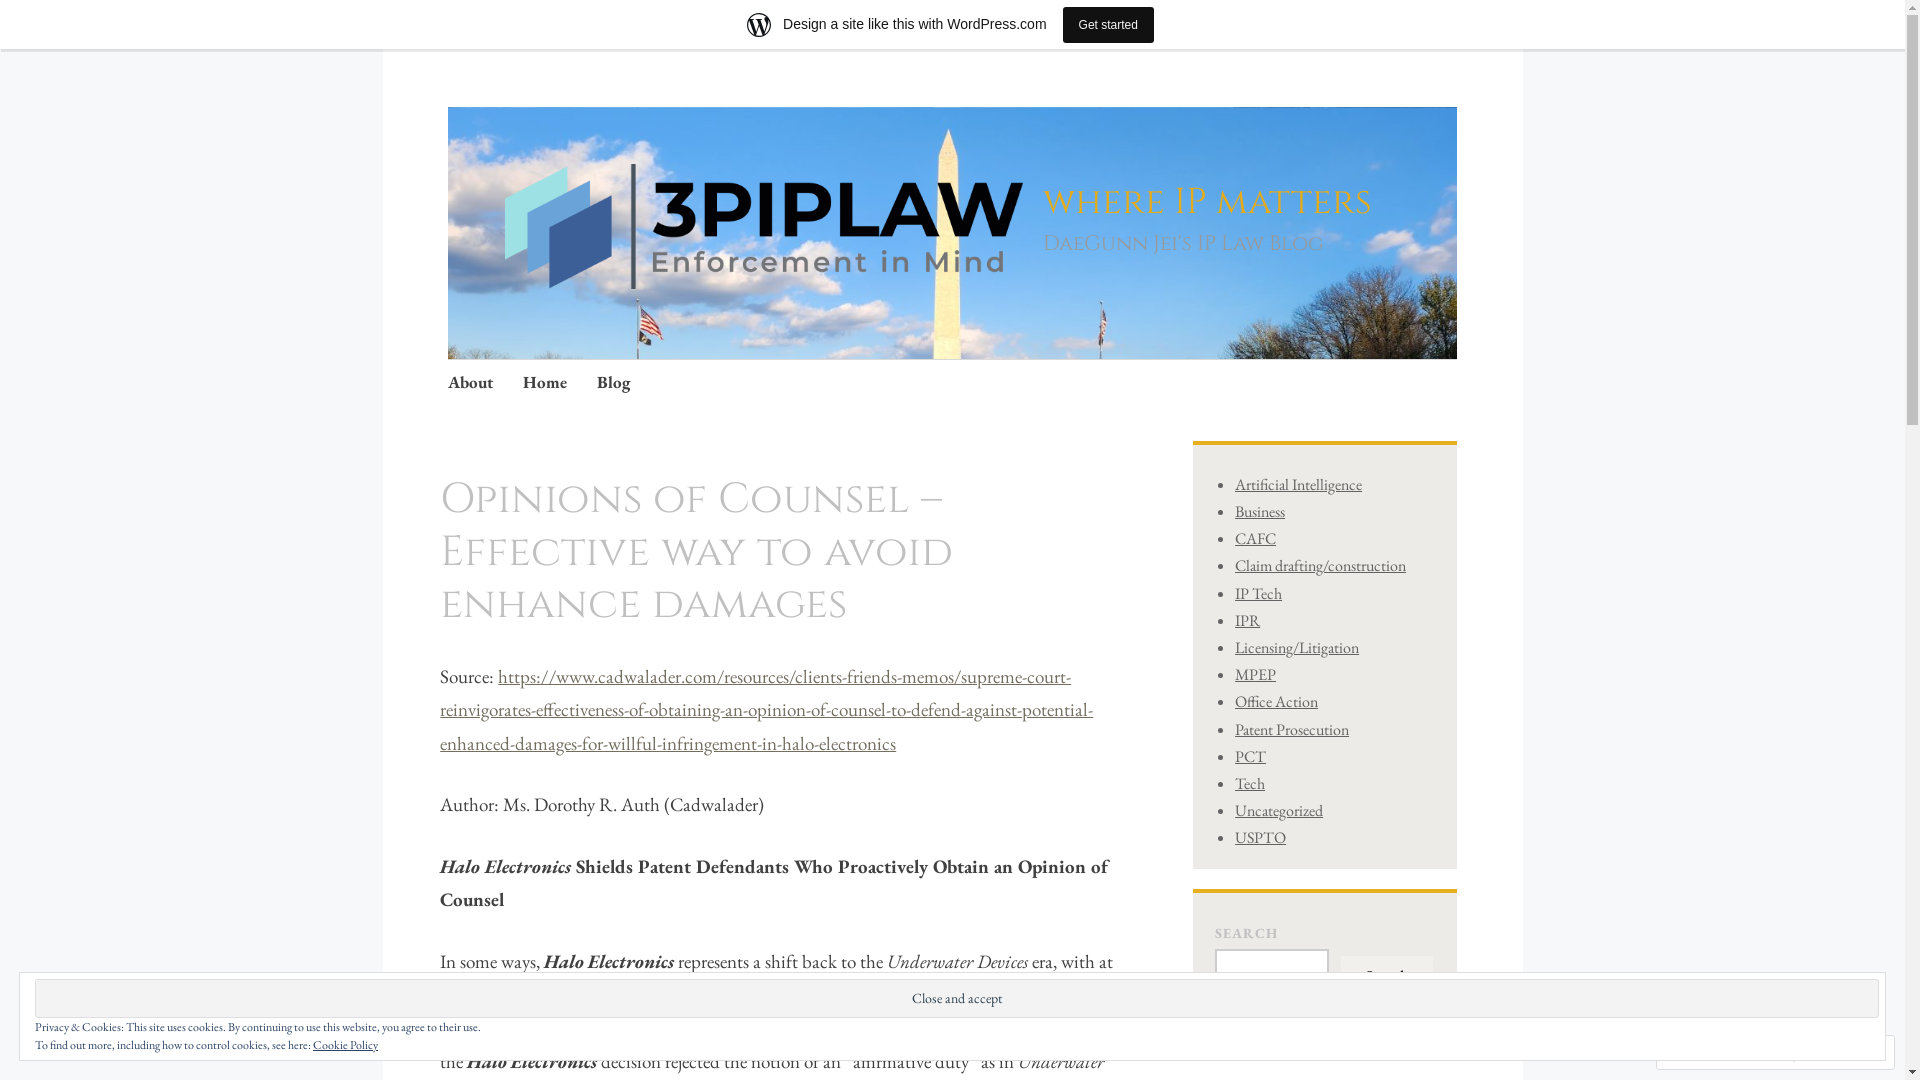 The width and height of the screenshot is (1920, 1080). What do you see at coordinates (957, 998) in the screenshot?
I see `Close and accept` at bounding box center [957, 998].